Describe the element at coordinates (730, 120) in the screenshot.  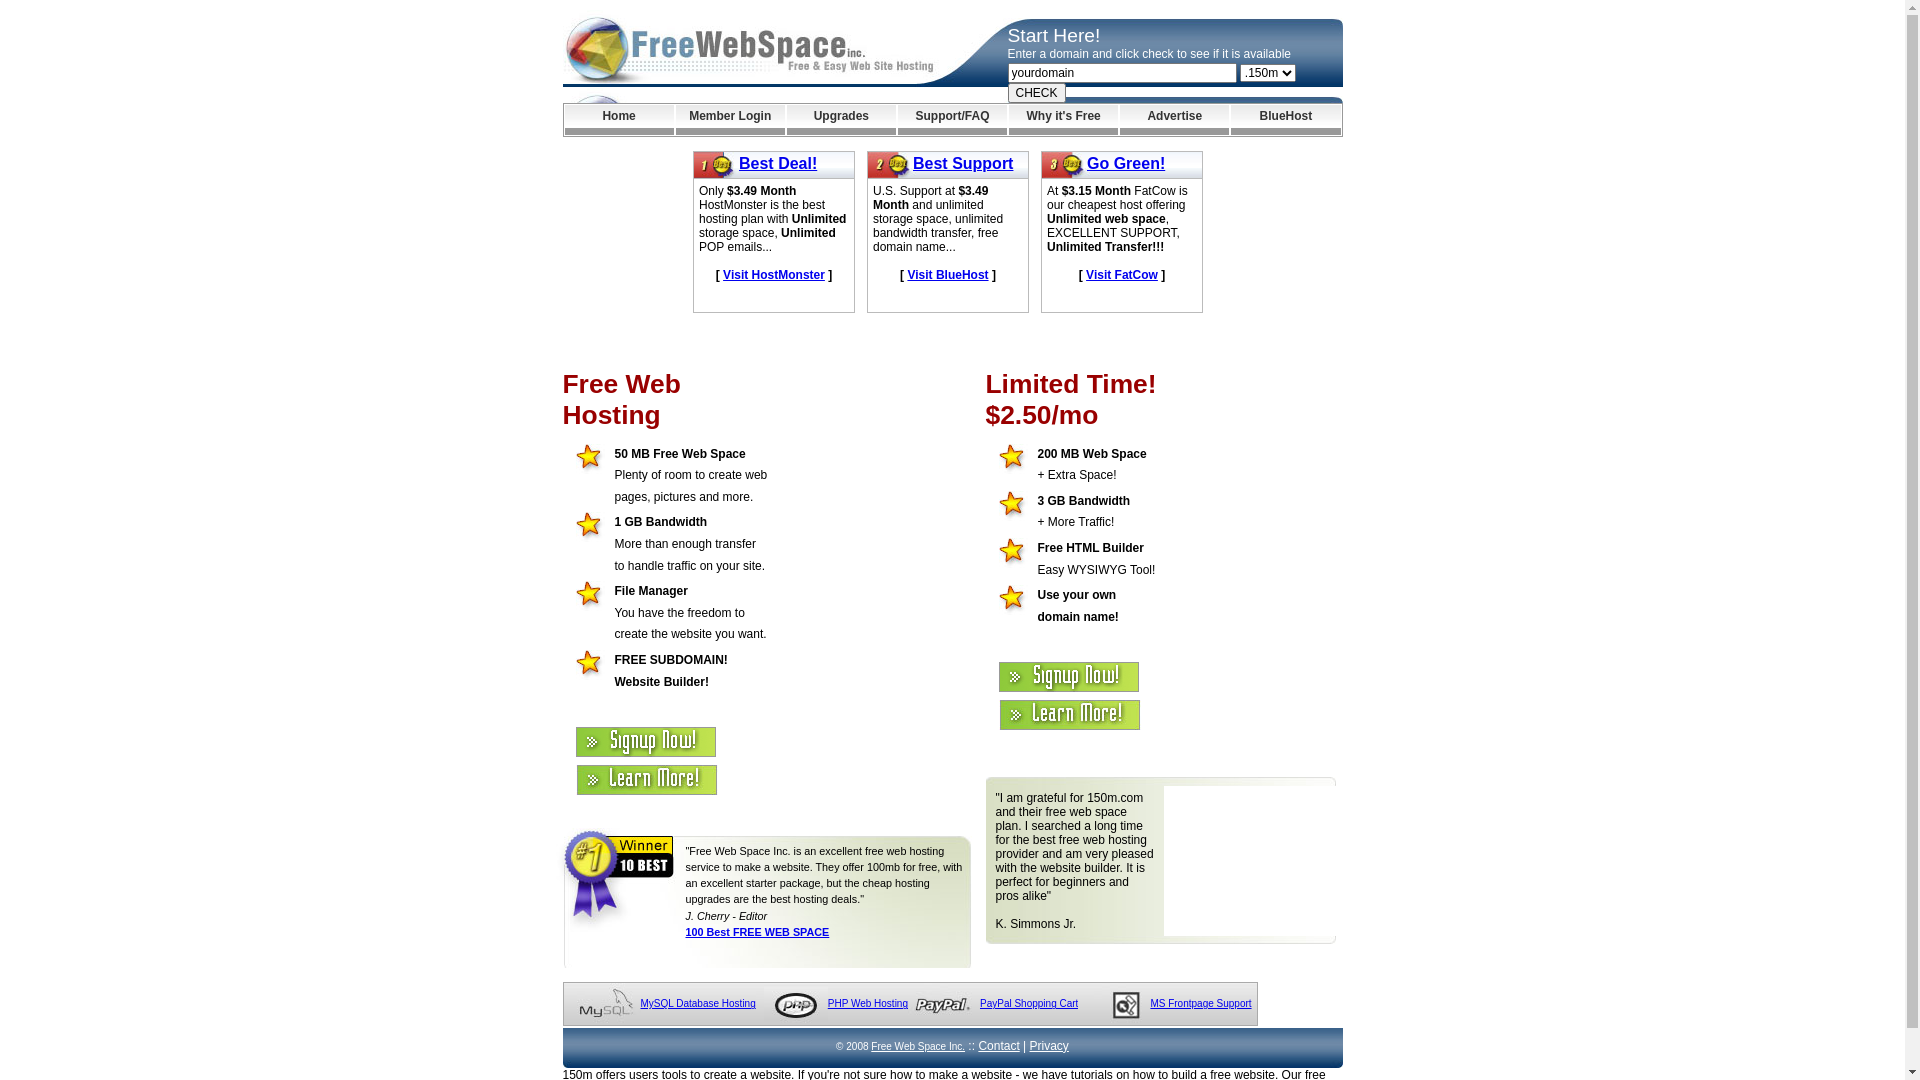
I see `Member Login` at that location.